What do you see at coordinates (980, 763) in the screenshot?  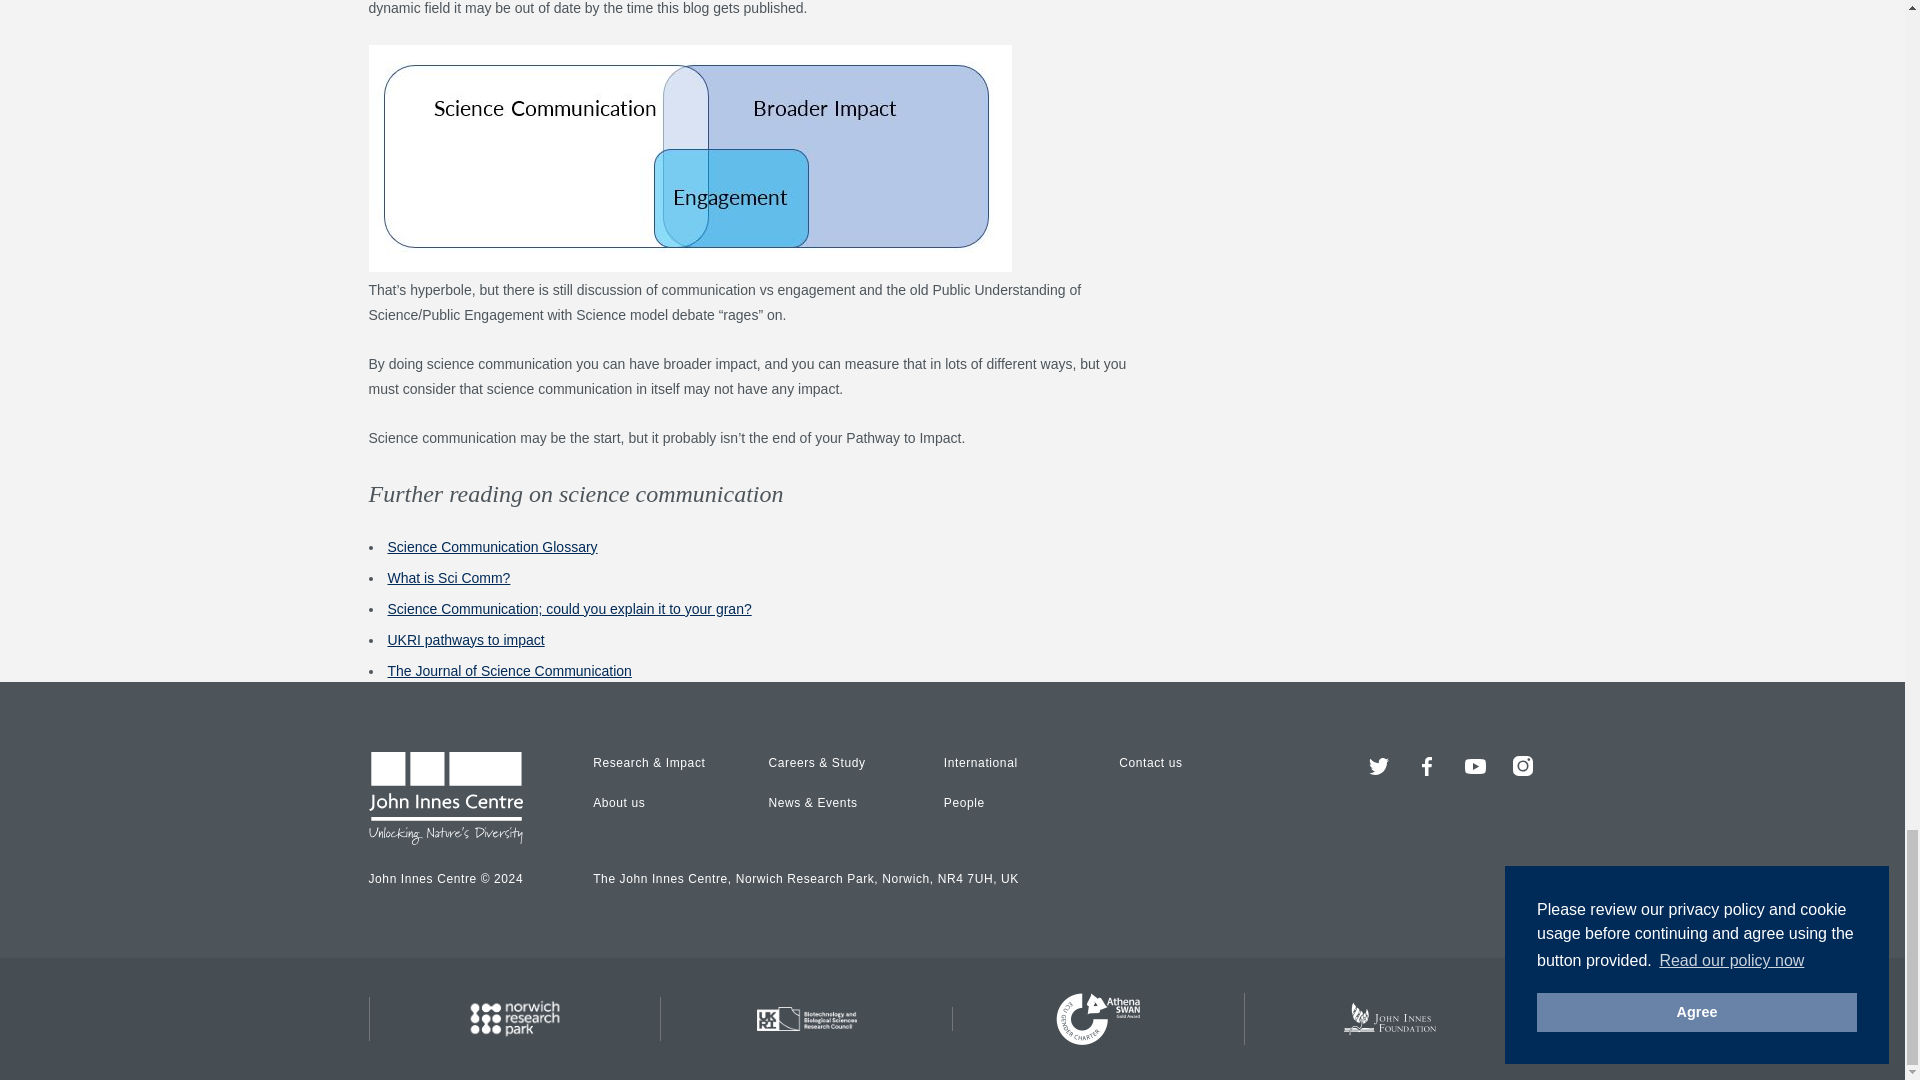 I see `International` at bounding box center [980, 763].